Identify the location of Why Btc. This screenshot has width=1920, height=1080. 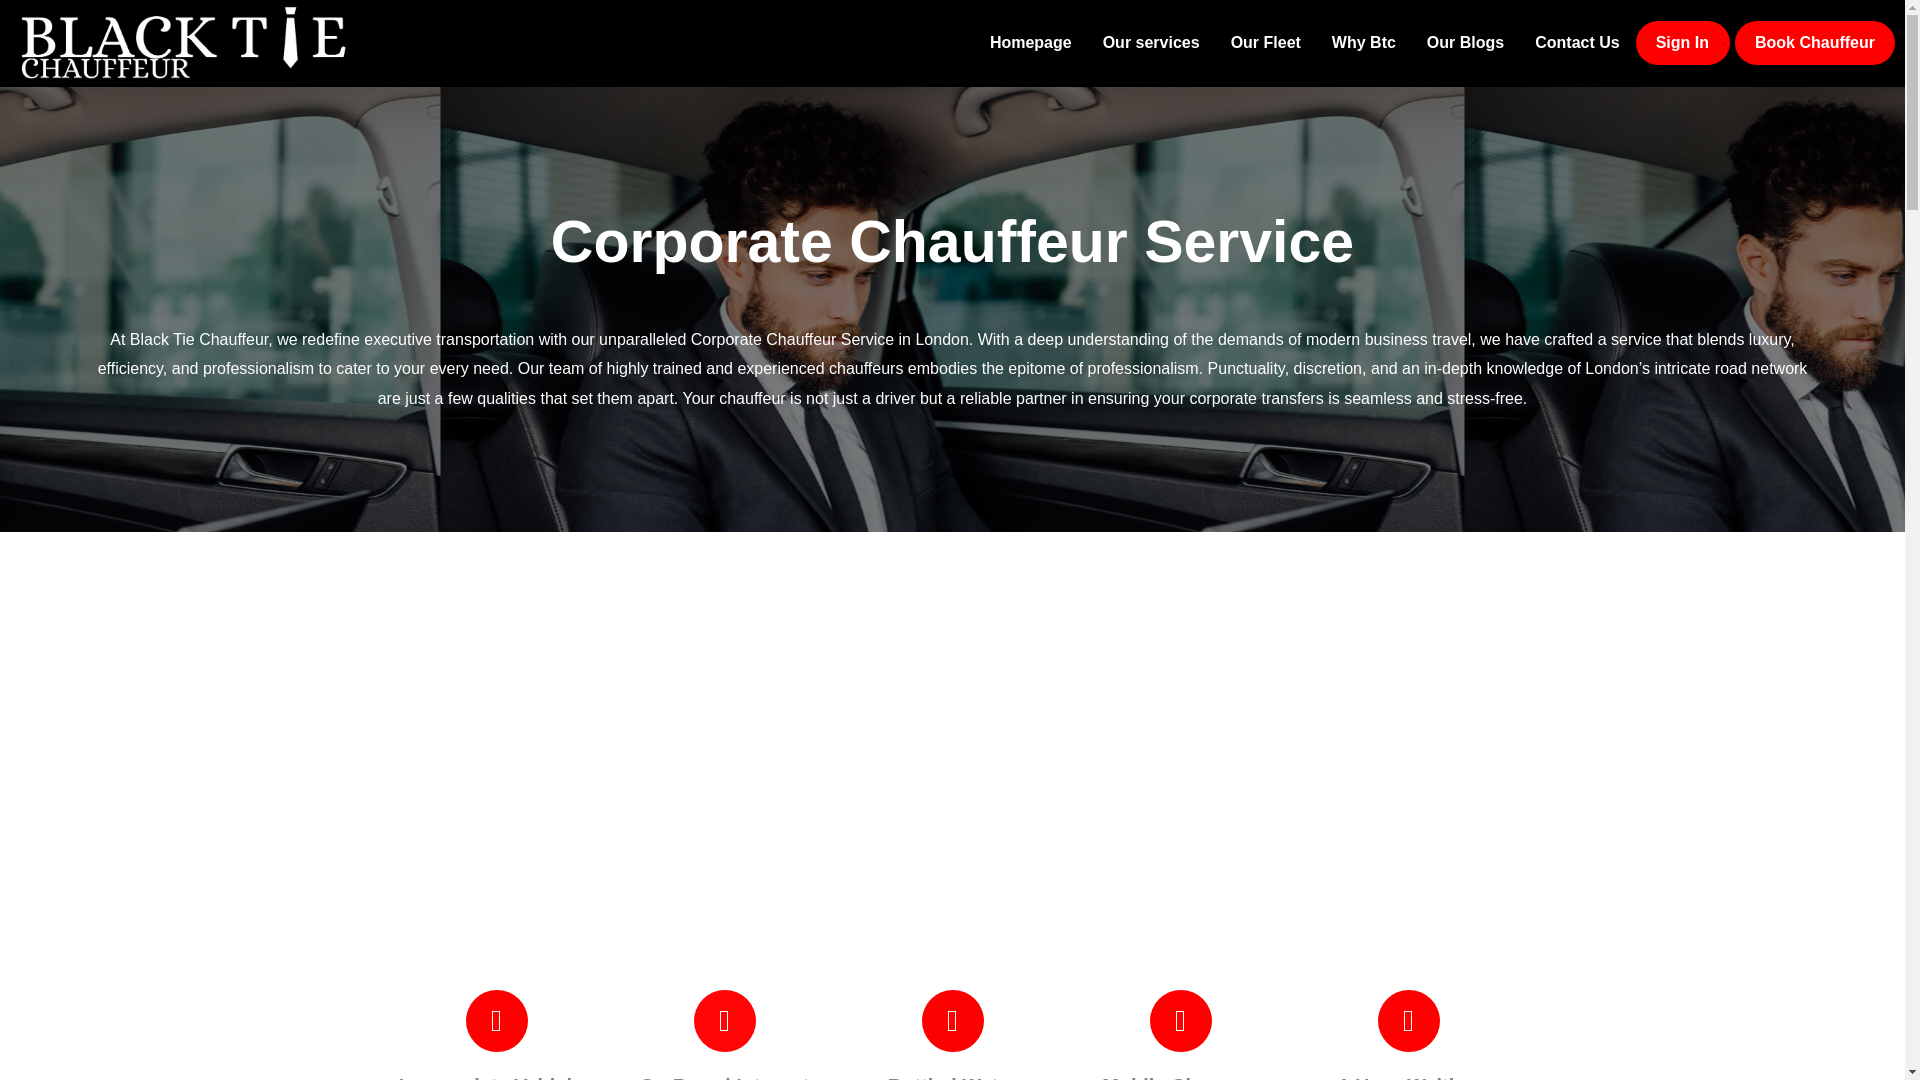
(1364, 42).